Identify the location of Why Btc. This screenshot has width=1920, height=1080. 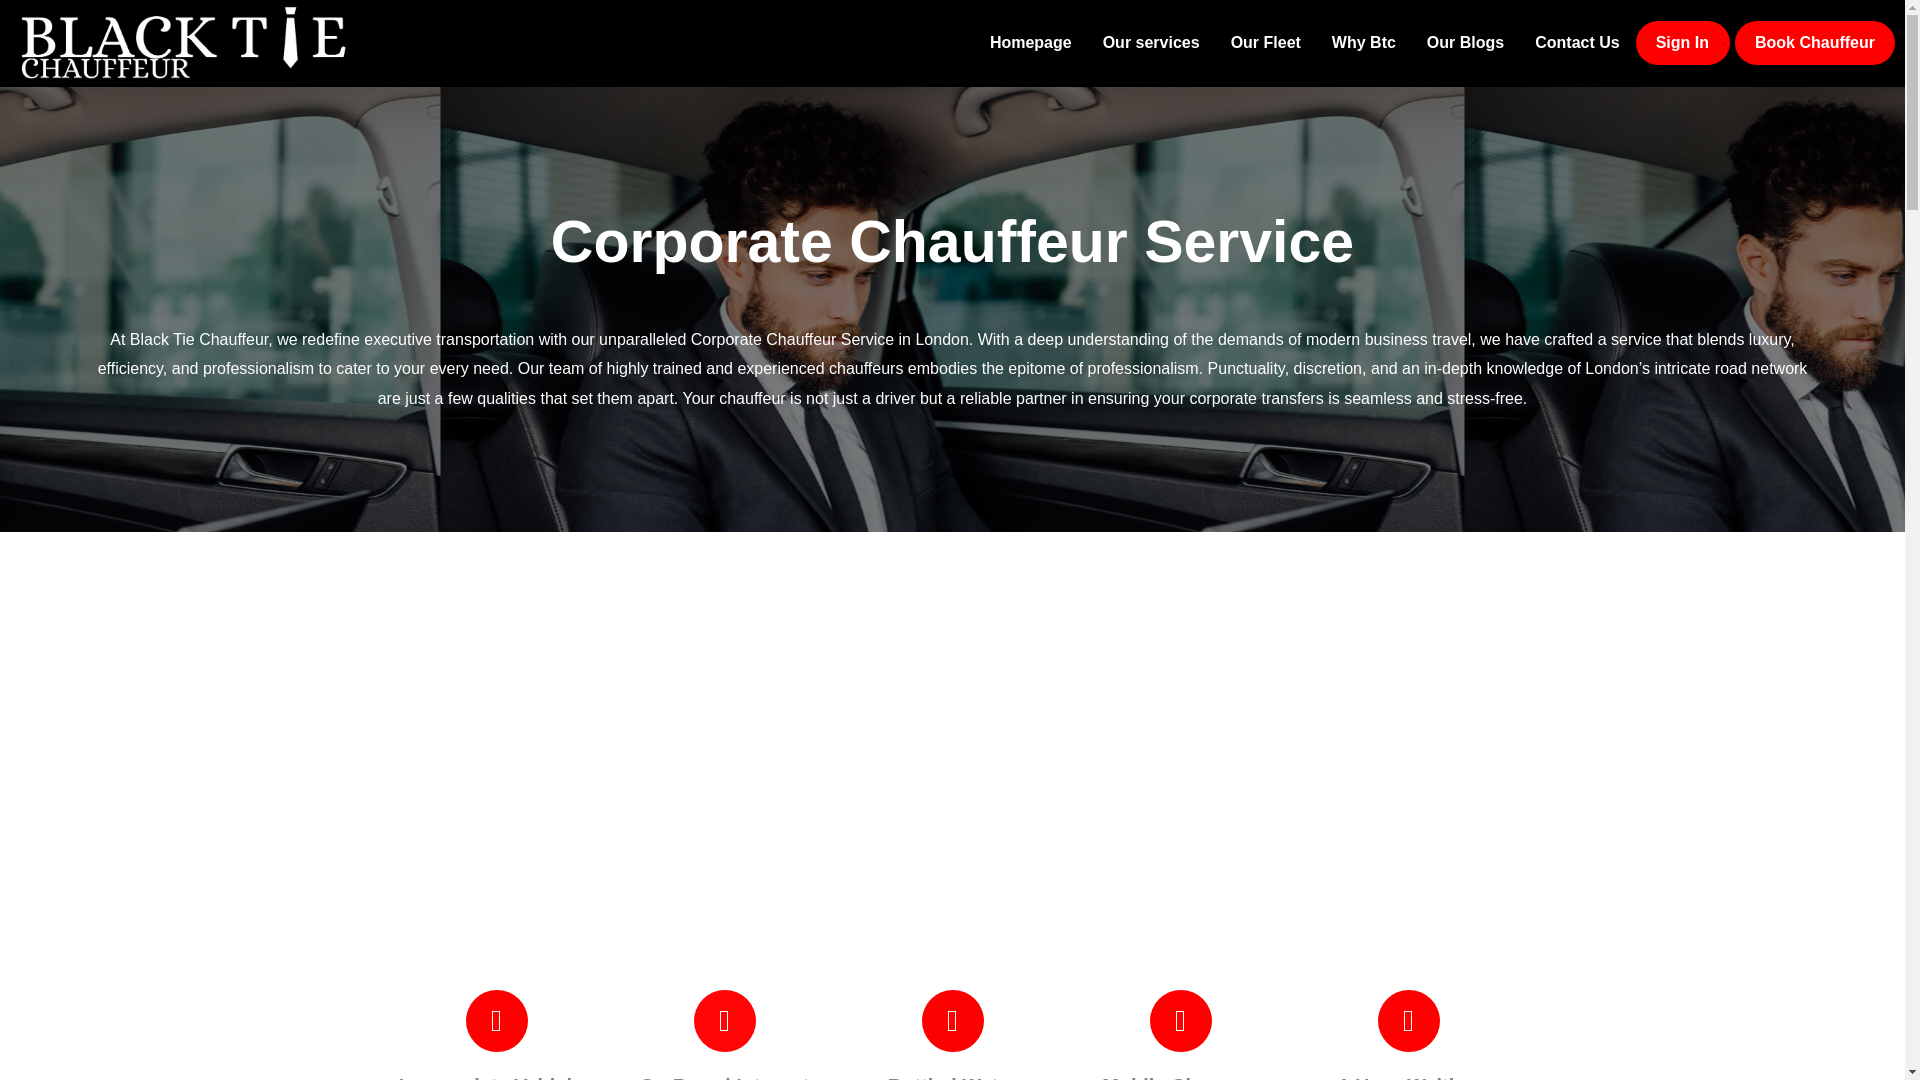
(1364, 42).